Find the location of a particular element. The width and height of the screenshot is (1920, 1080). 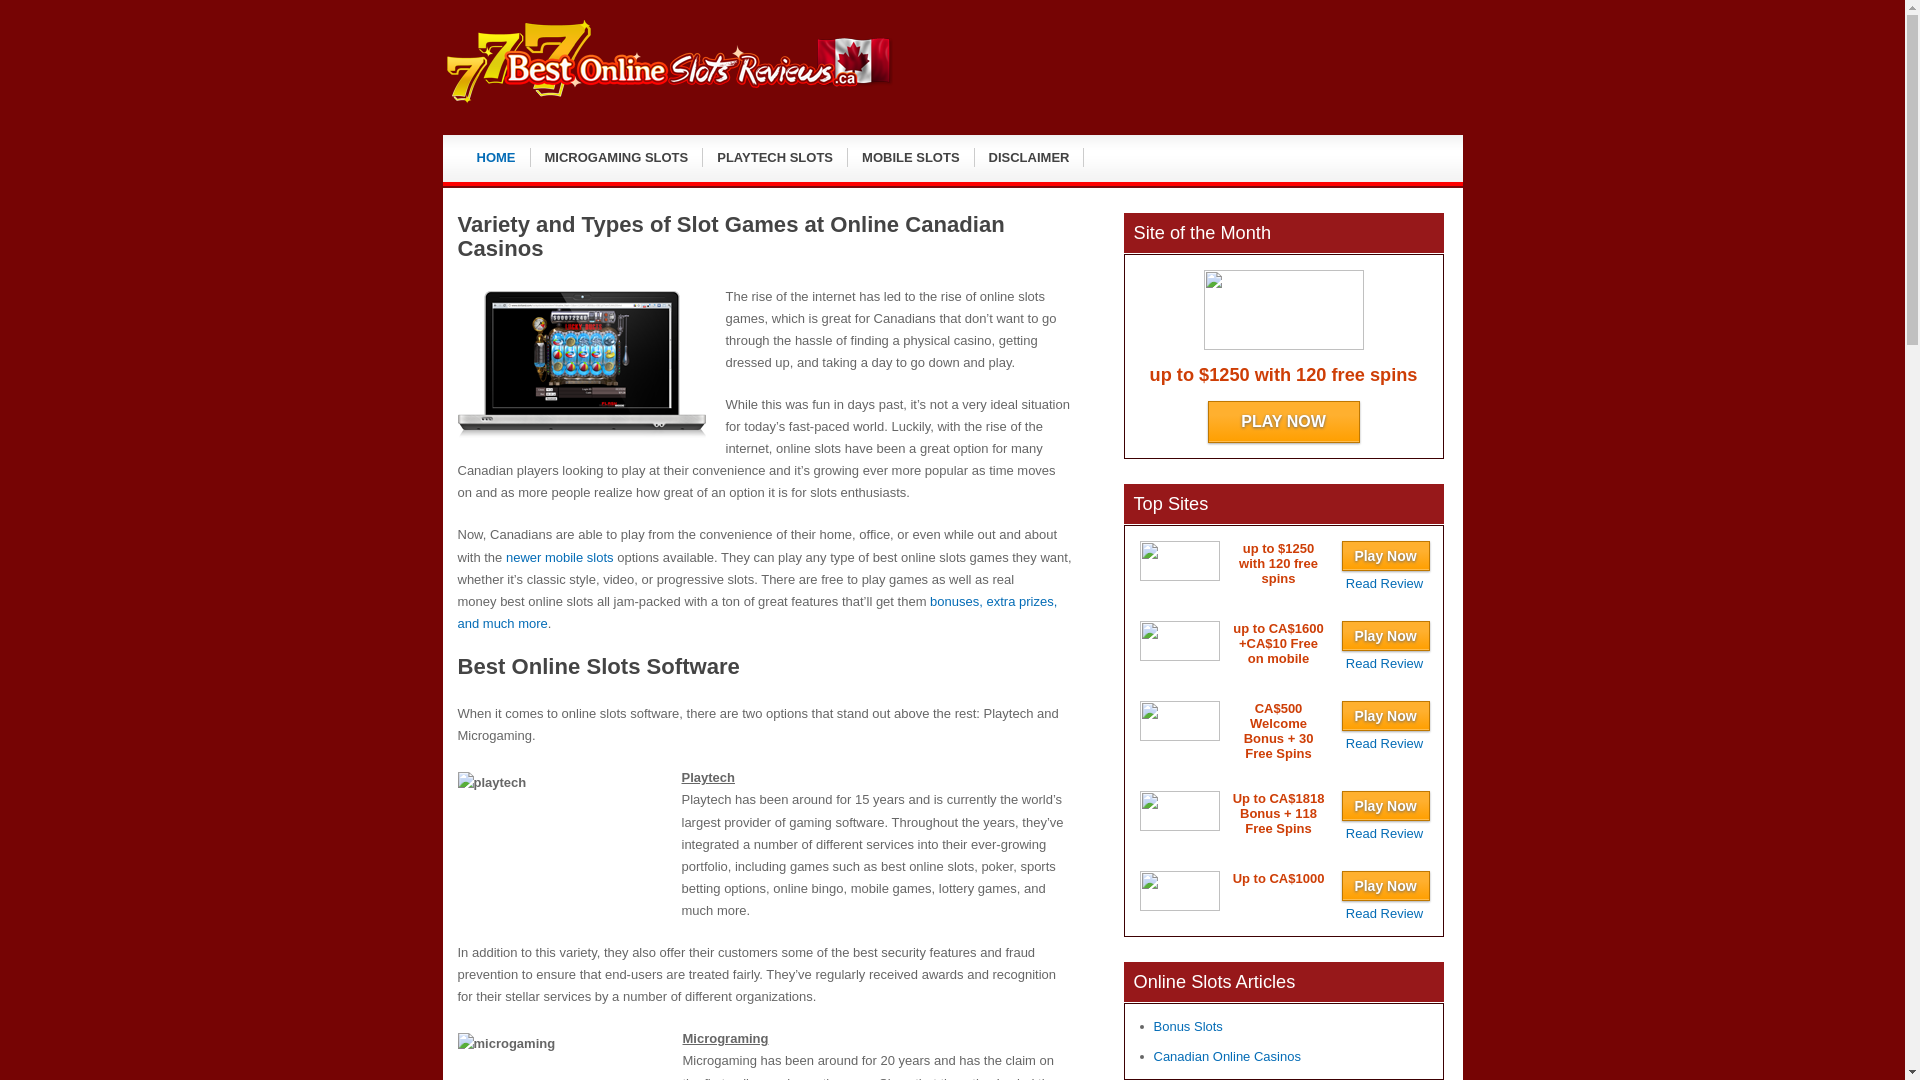

Bonus Slots is located at coordinates (1188, 1026).